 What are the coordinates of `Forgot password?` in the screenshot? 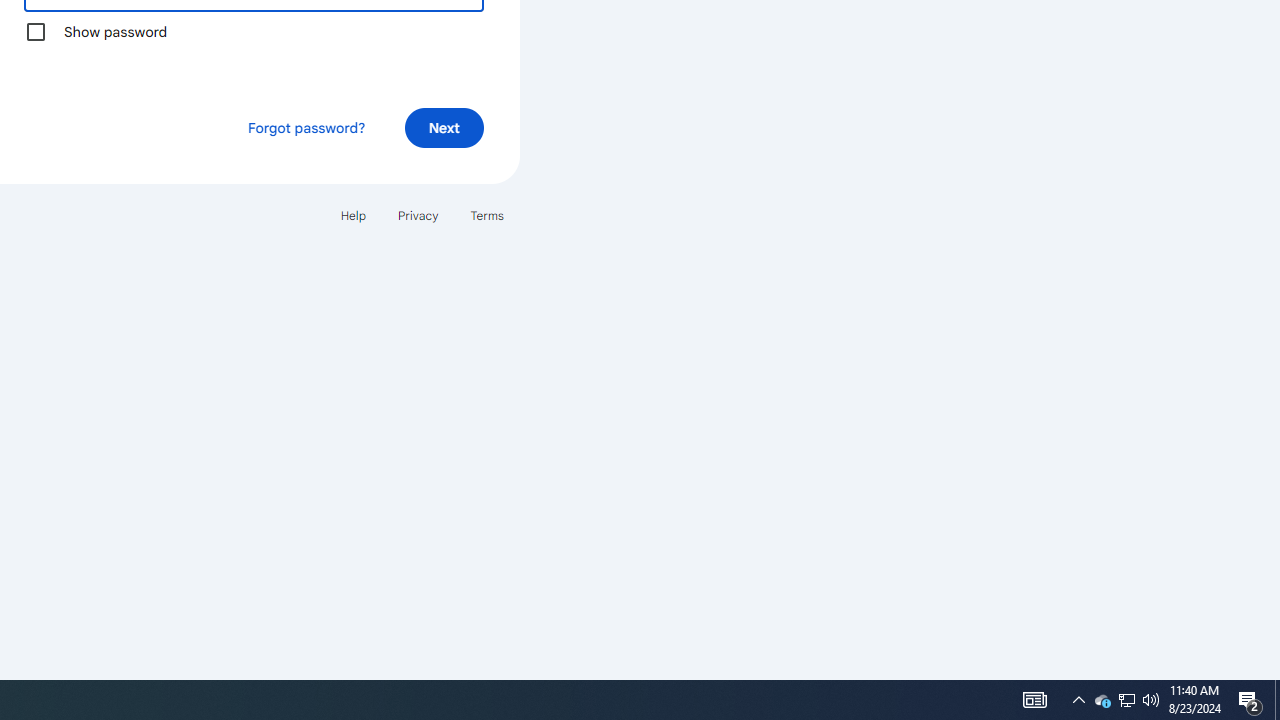 It's located at (306, 128).